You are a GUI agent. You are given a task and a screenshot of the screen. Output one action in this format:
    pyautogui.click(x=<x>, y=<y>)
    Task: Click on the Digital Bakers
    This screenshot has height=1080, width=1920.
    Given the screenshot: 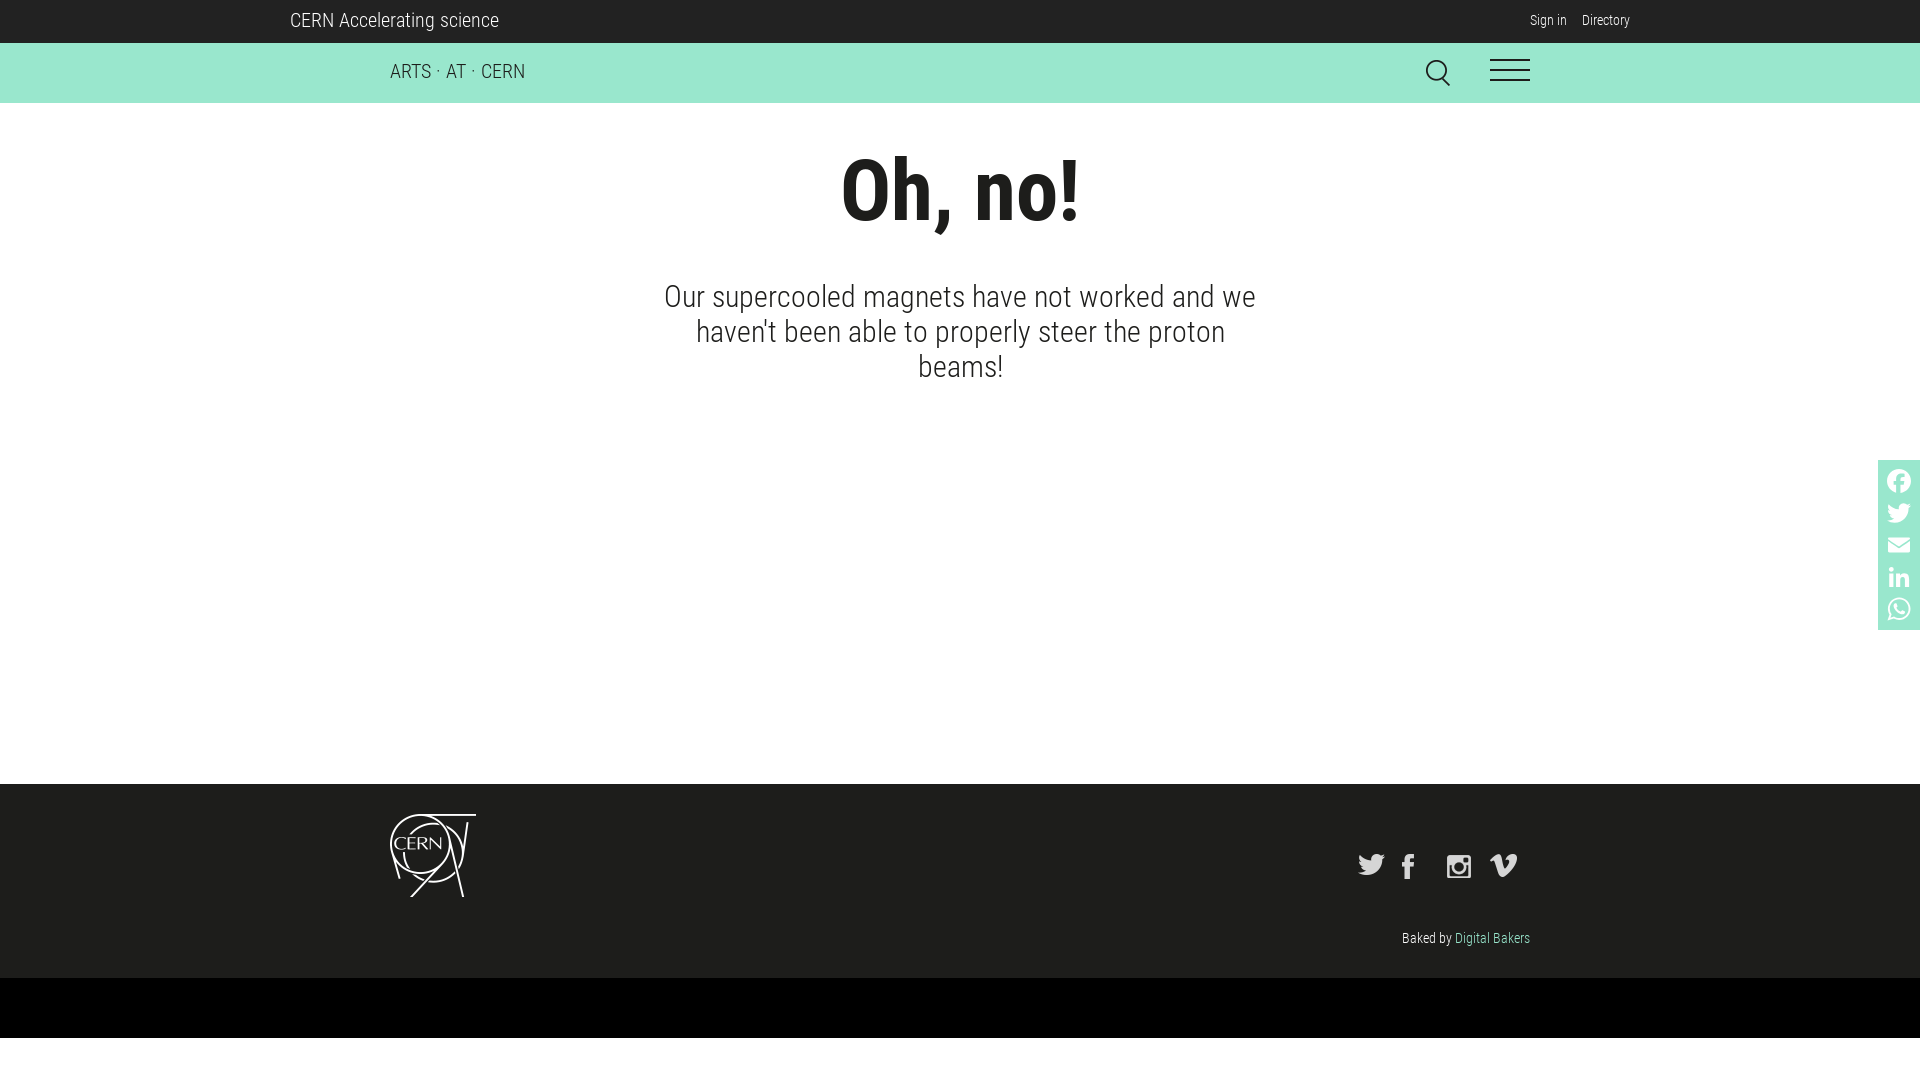 What is the action you would take?
    pyautogui.click(x=1492, y=938)
    